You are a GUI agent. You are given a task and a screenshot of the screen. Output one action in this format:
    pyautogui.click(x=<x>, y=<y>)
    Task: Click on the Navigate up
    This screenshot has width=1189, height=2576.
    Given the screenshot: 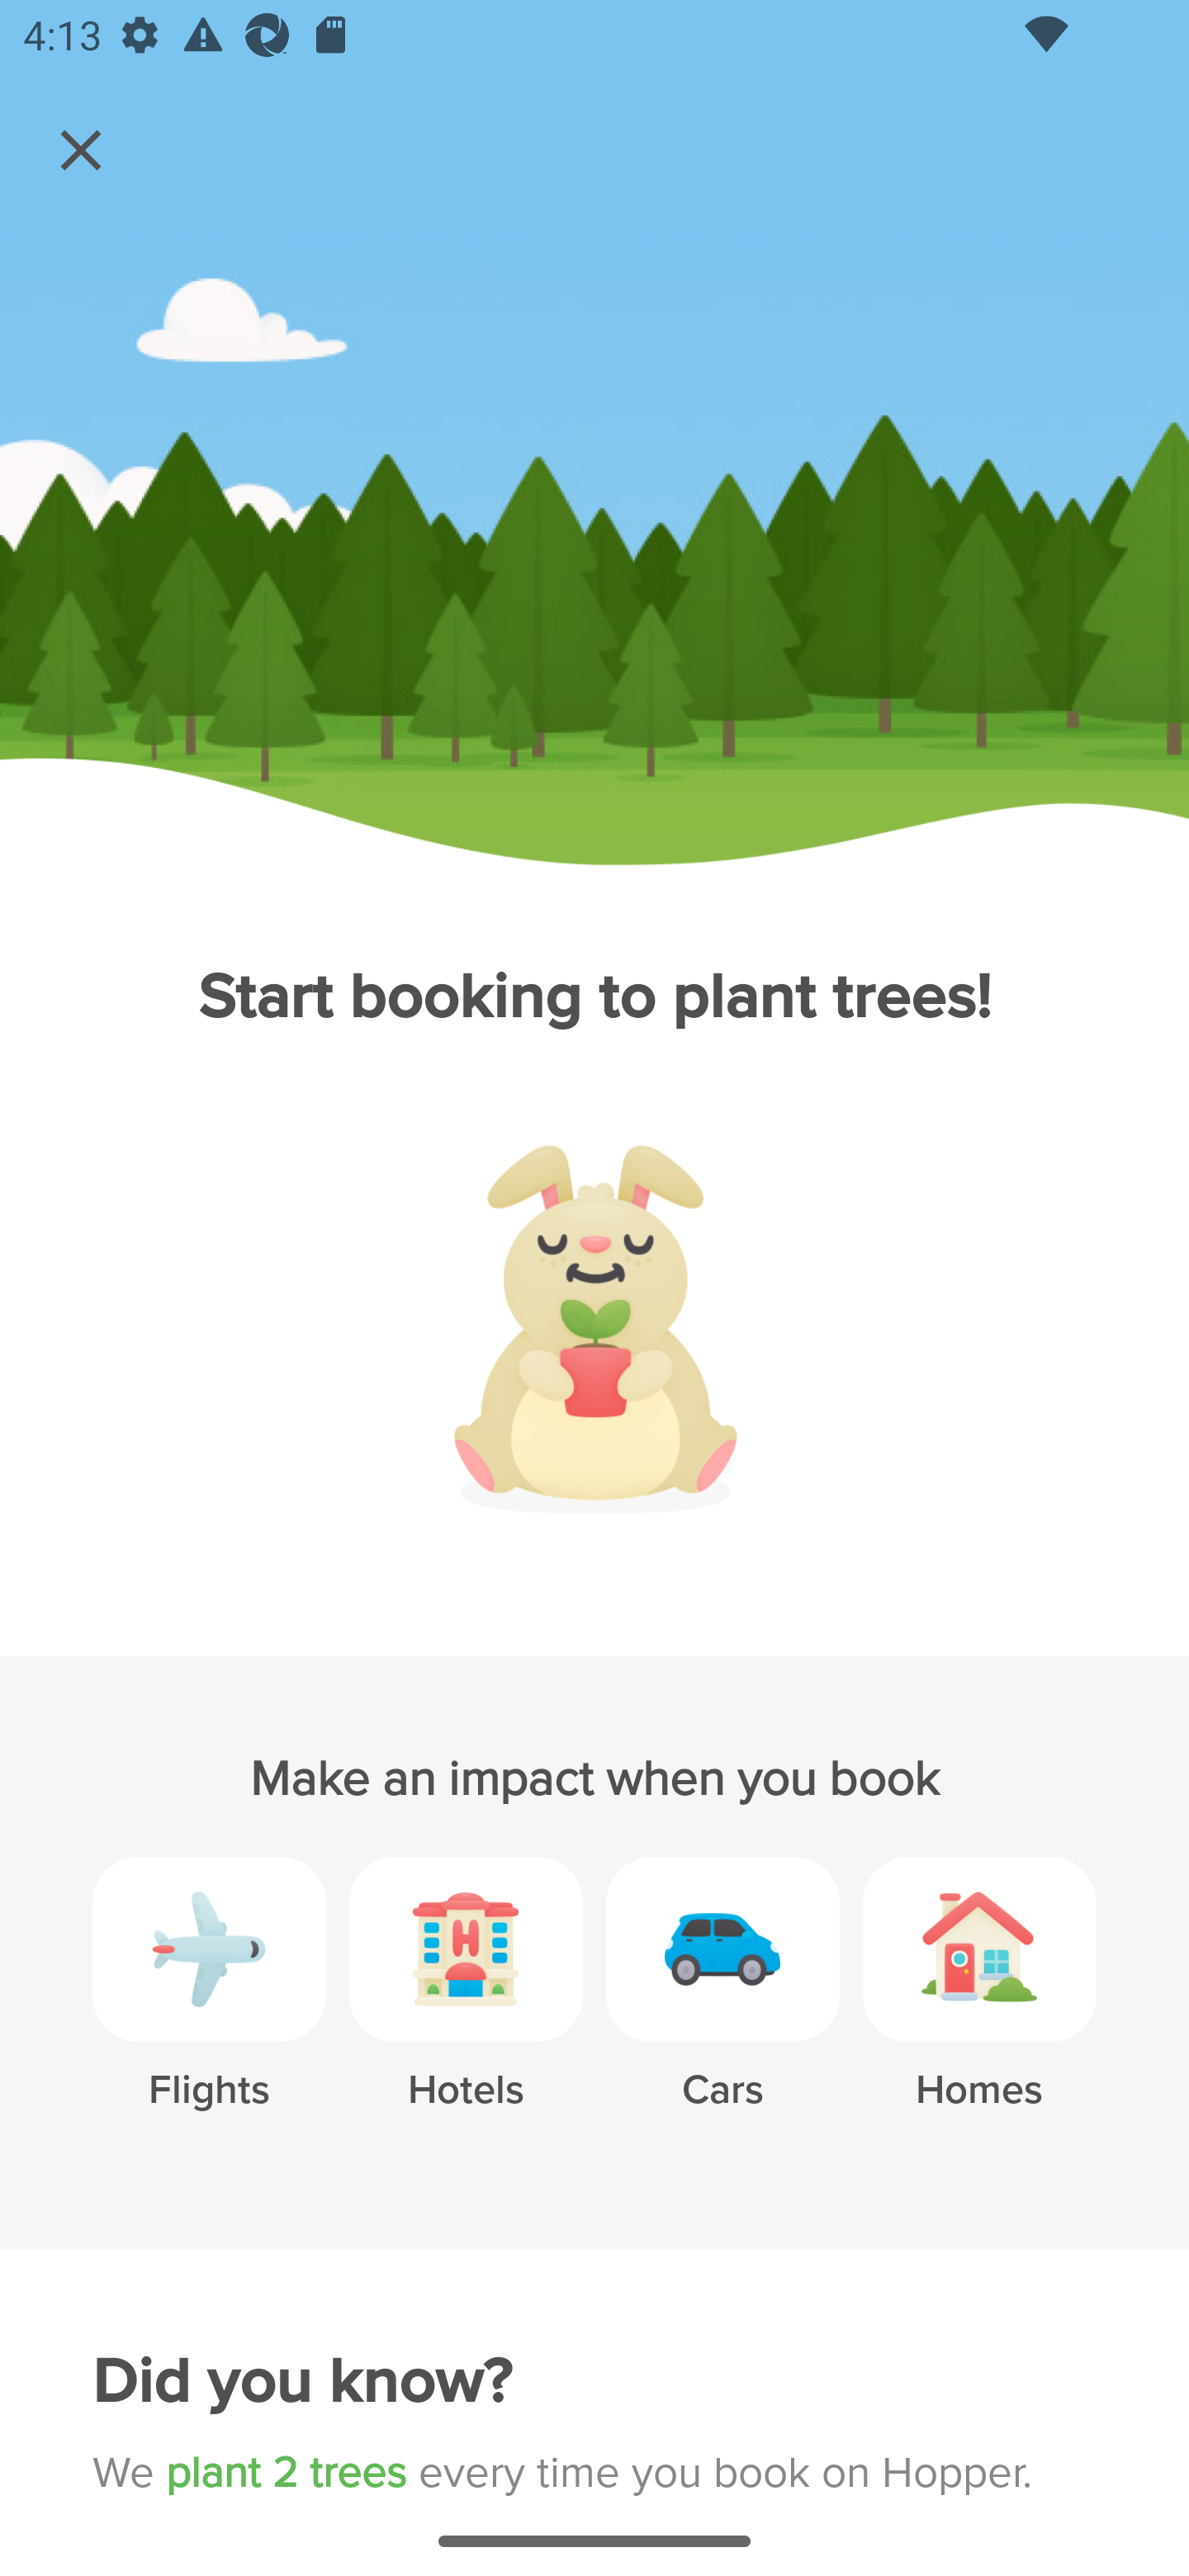 What is the action you would take?
    pyautogui.click(x=81, y=150)
    